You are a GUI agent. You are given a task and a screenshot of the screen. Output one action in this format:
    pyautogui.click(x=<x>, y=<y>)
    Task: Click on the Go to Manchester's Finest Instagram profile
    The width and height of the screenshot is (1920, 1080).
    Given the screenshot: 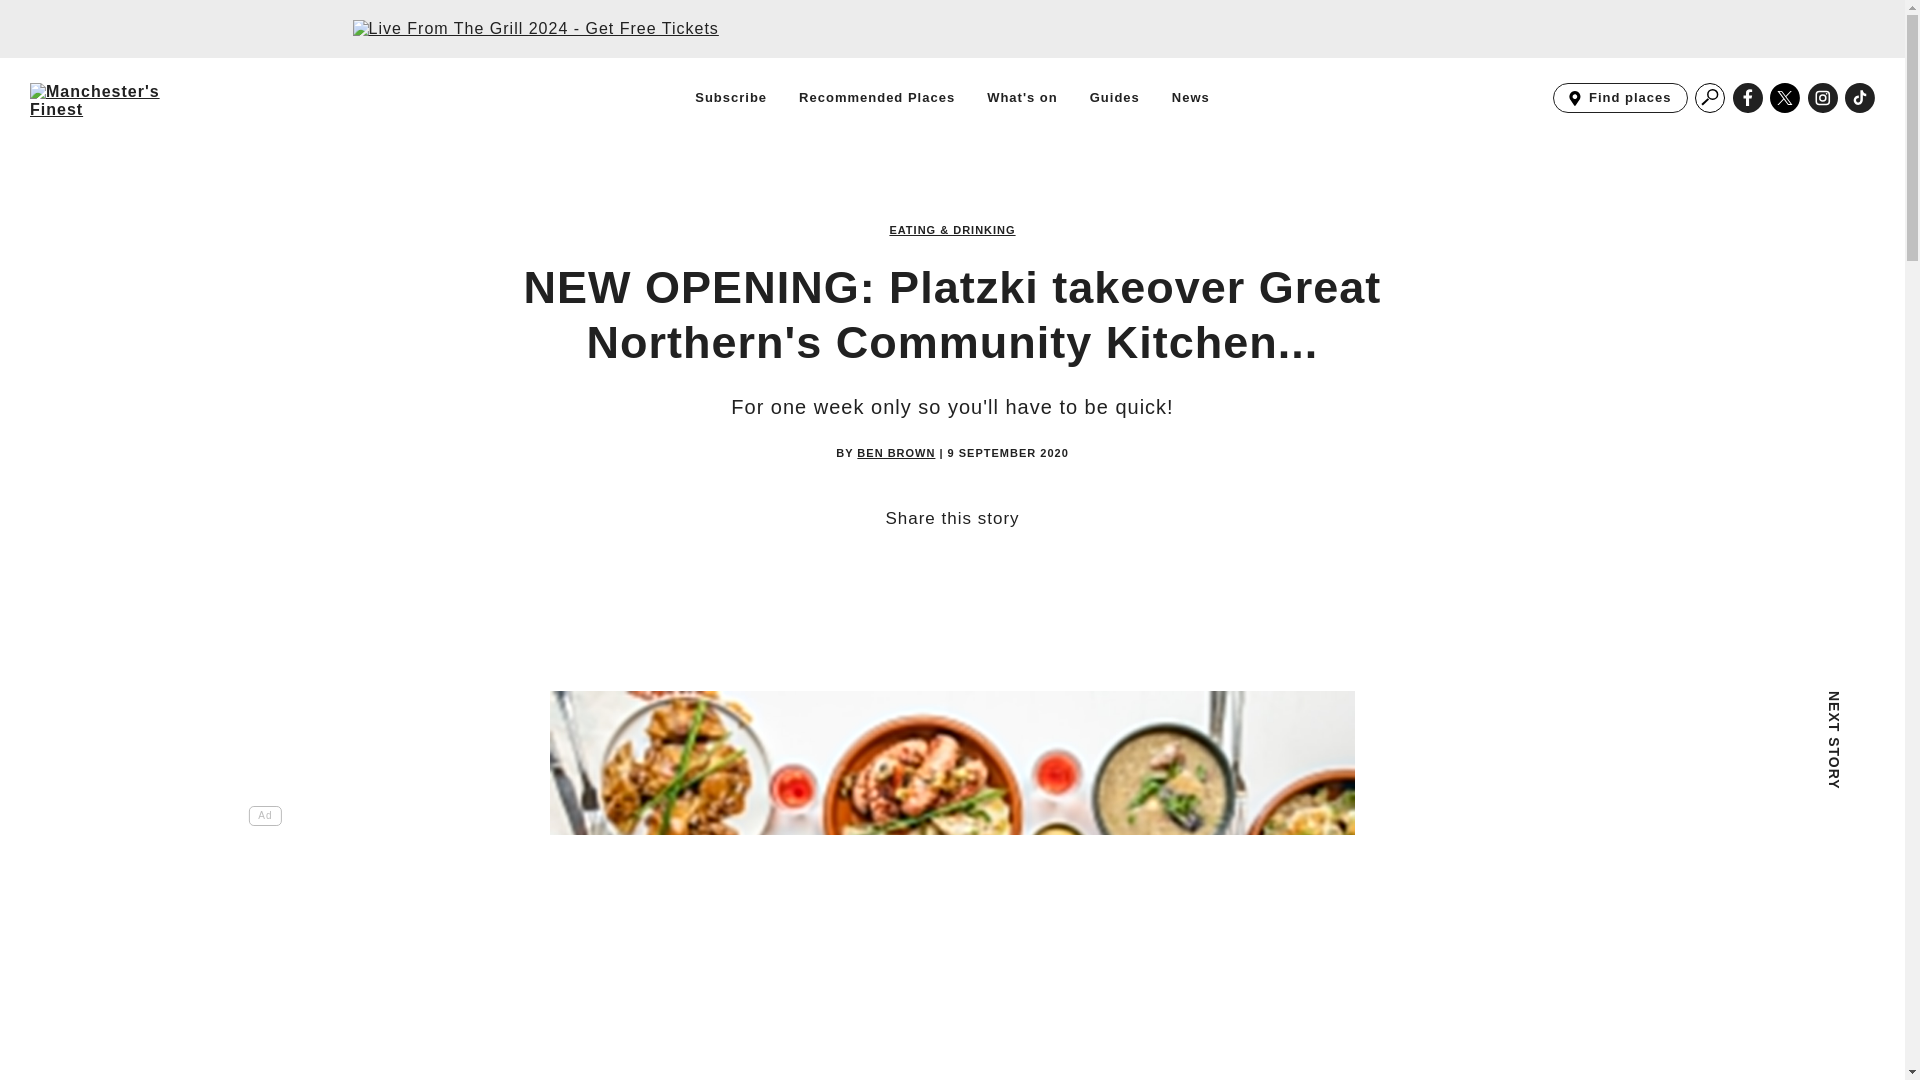 What is the action you would take?
    pyautogui.click(x=1860, y=98)
    